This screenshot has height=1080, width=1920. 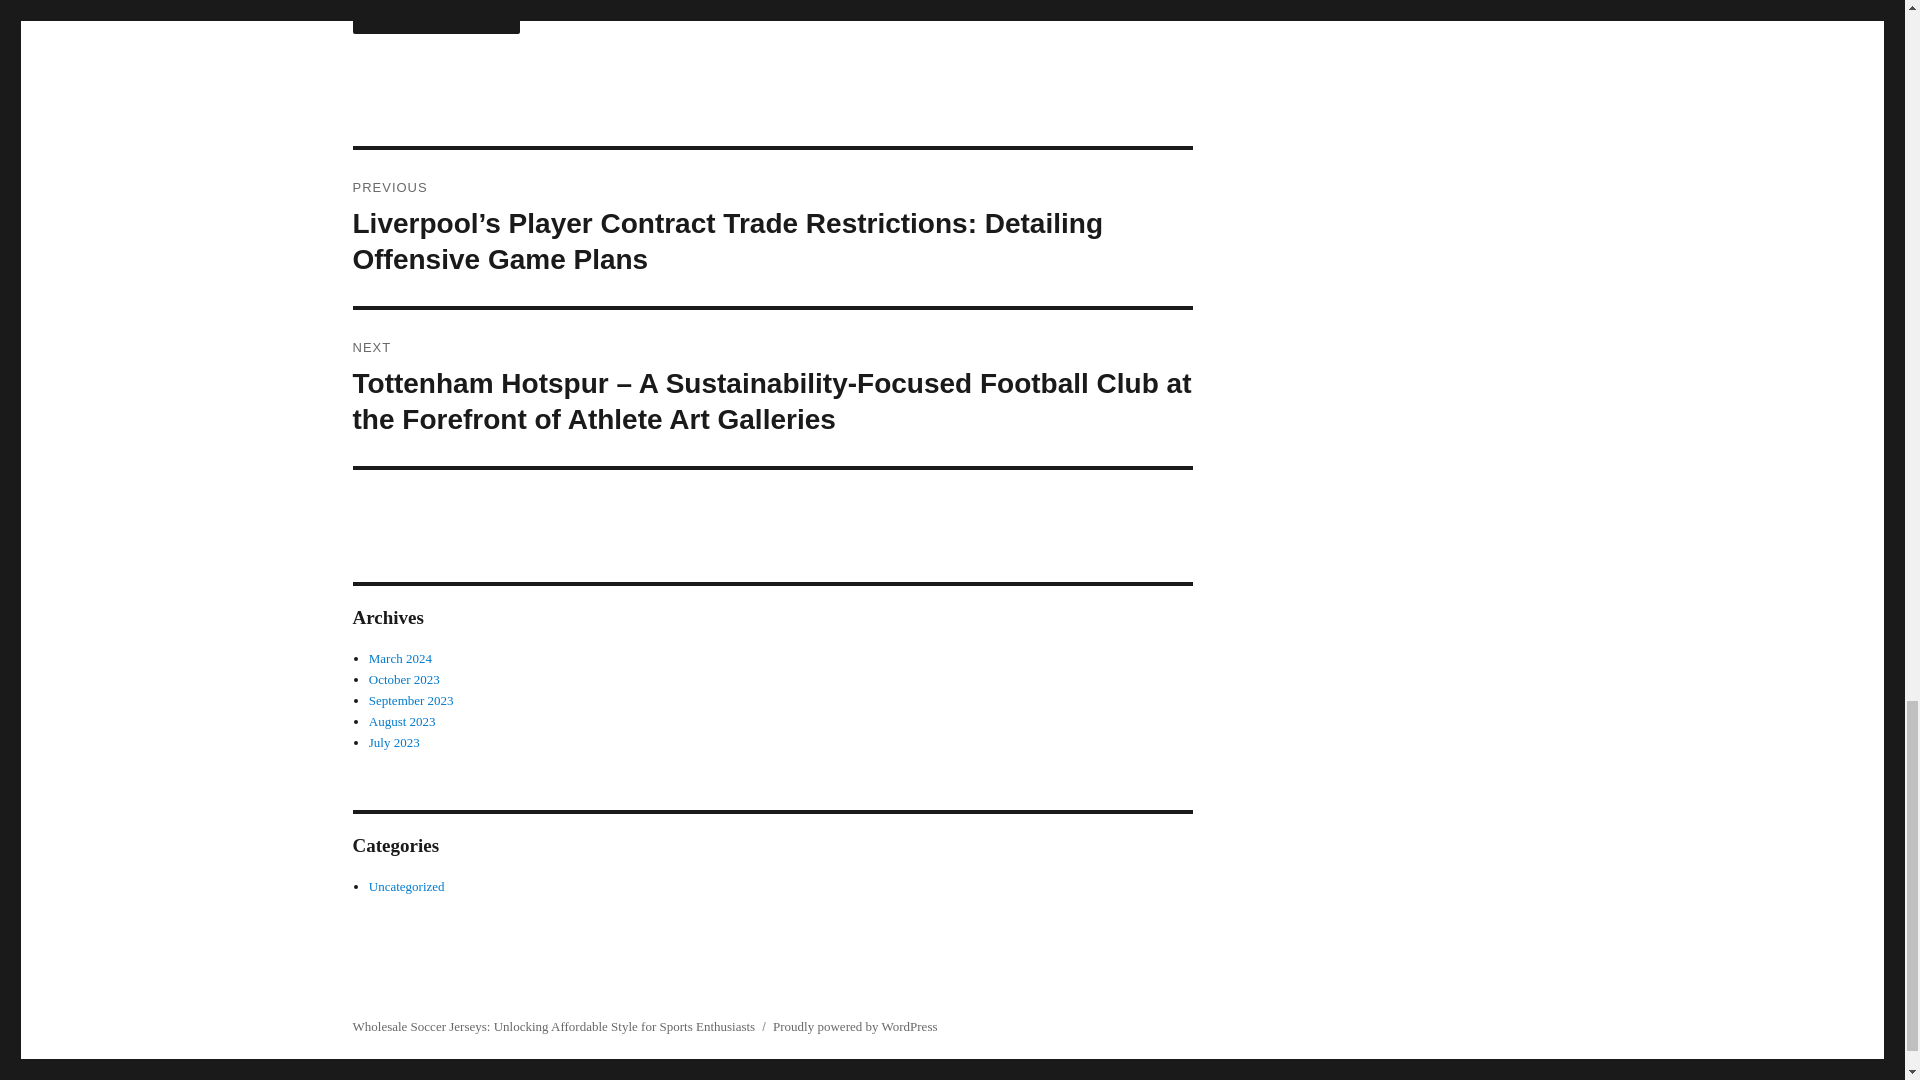 What do you see at coordinates (406, 886) in the screenshot?
I see `Uncategorized` at bounding box center [406, 886].